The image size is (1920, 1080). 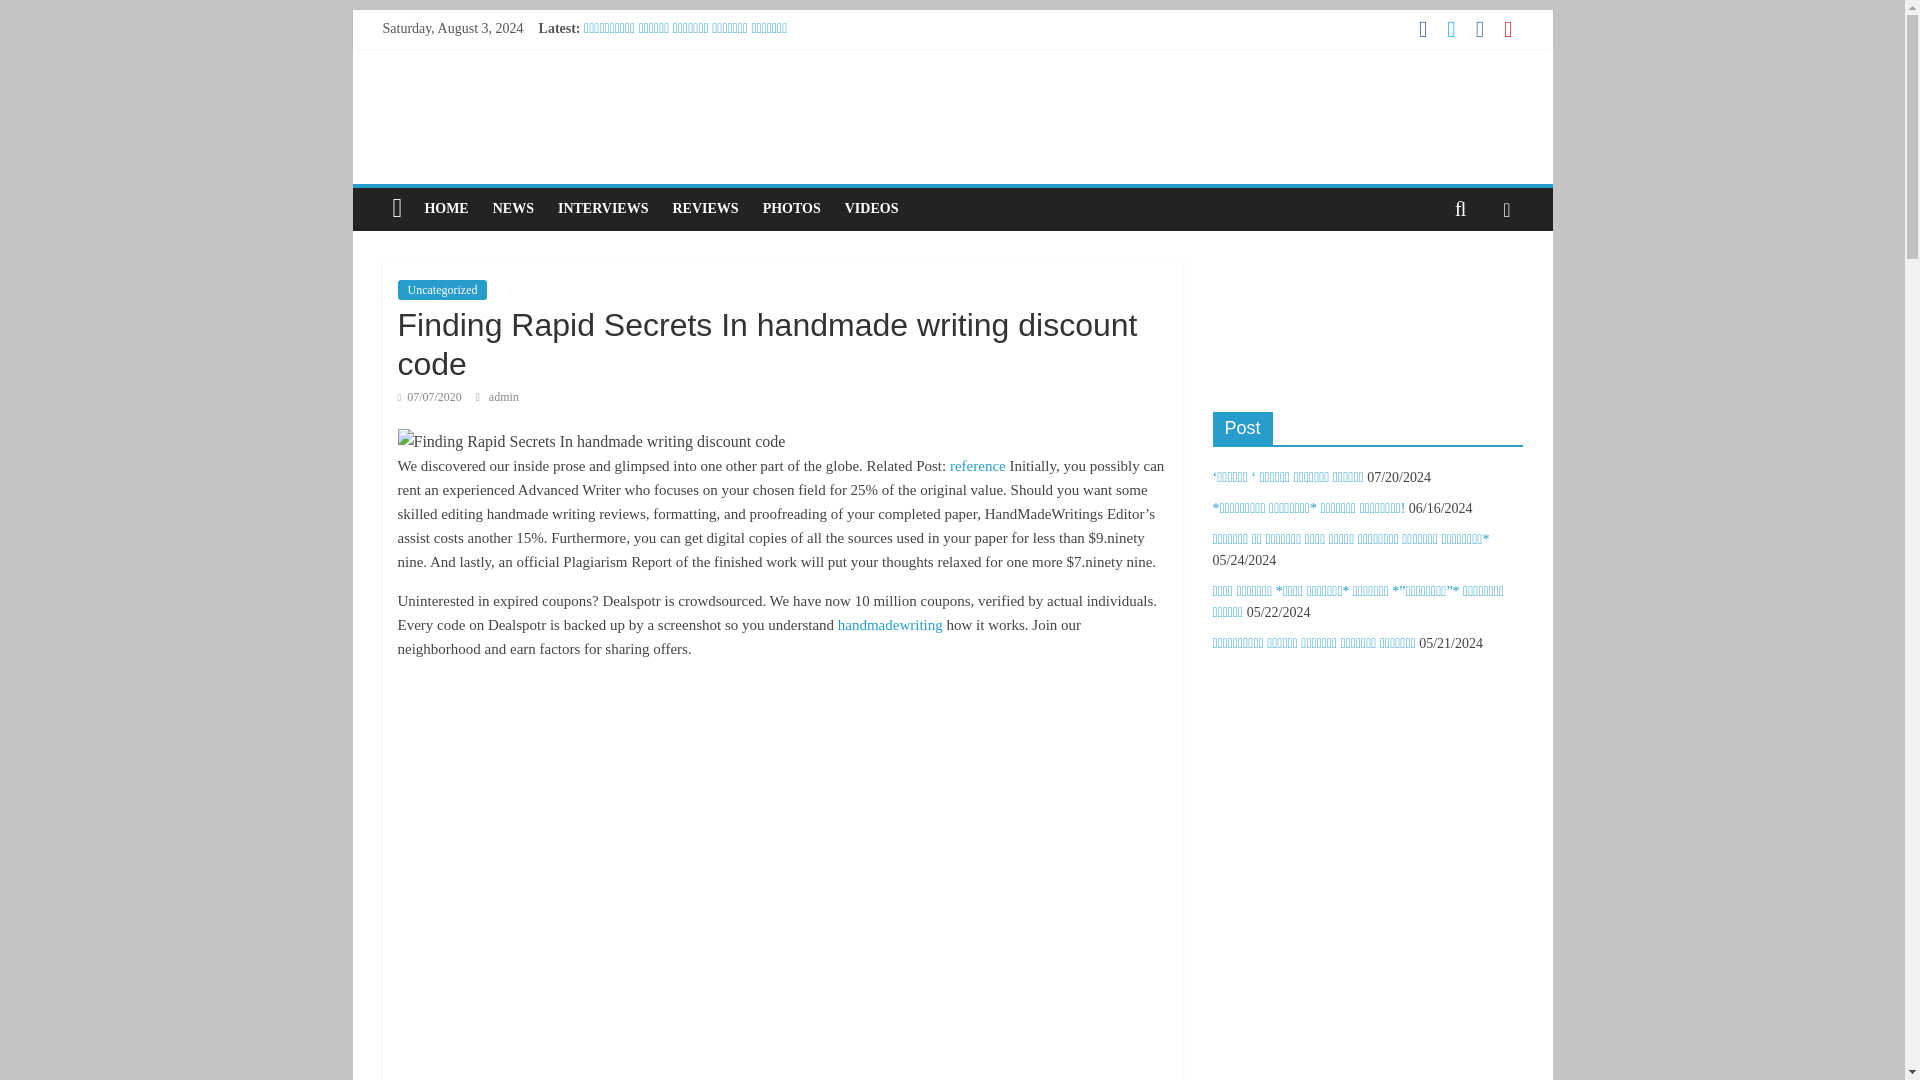 I want to click on REVIEWS, so click(x=705, y=208).